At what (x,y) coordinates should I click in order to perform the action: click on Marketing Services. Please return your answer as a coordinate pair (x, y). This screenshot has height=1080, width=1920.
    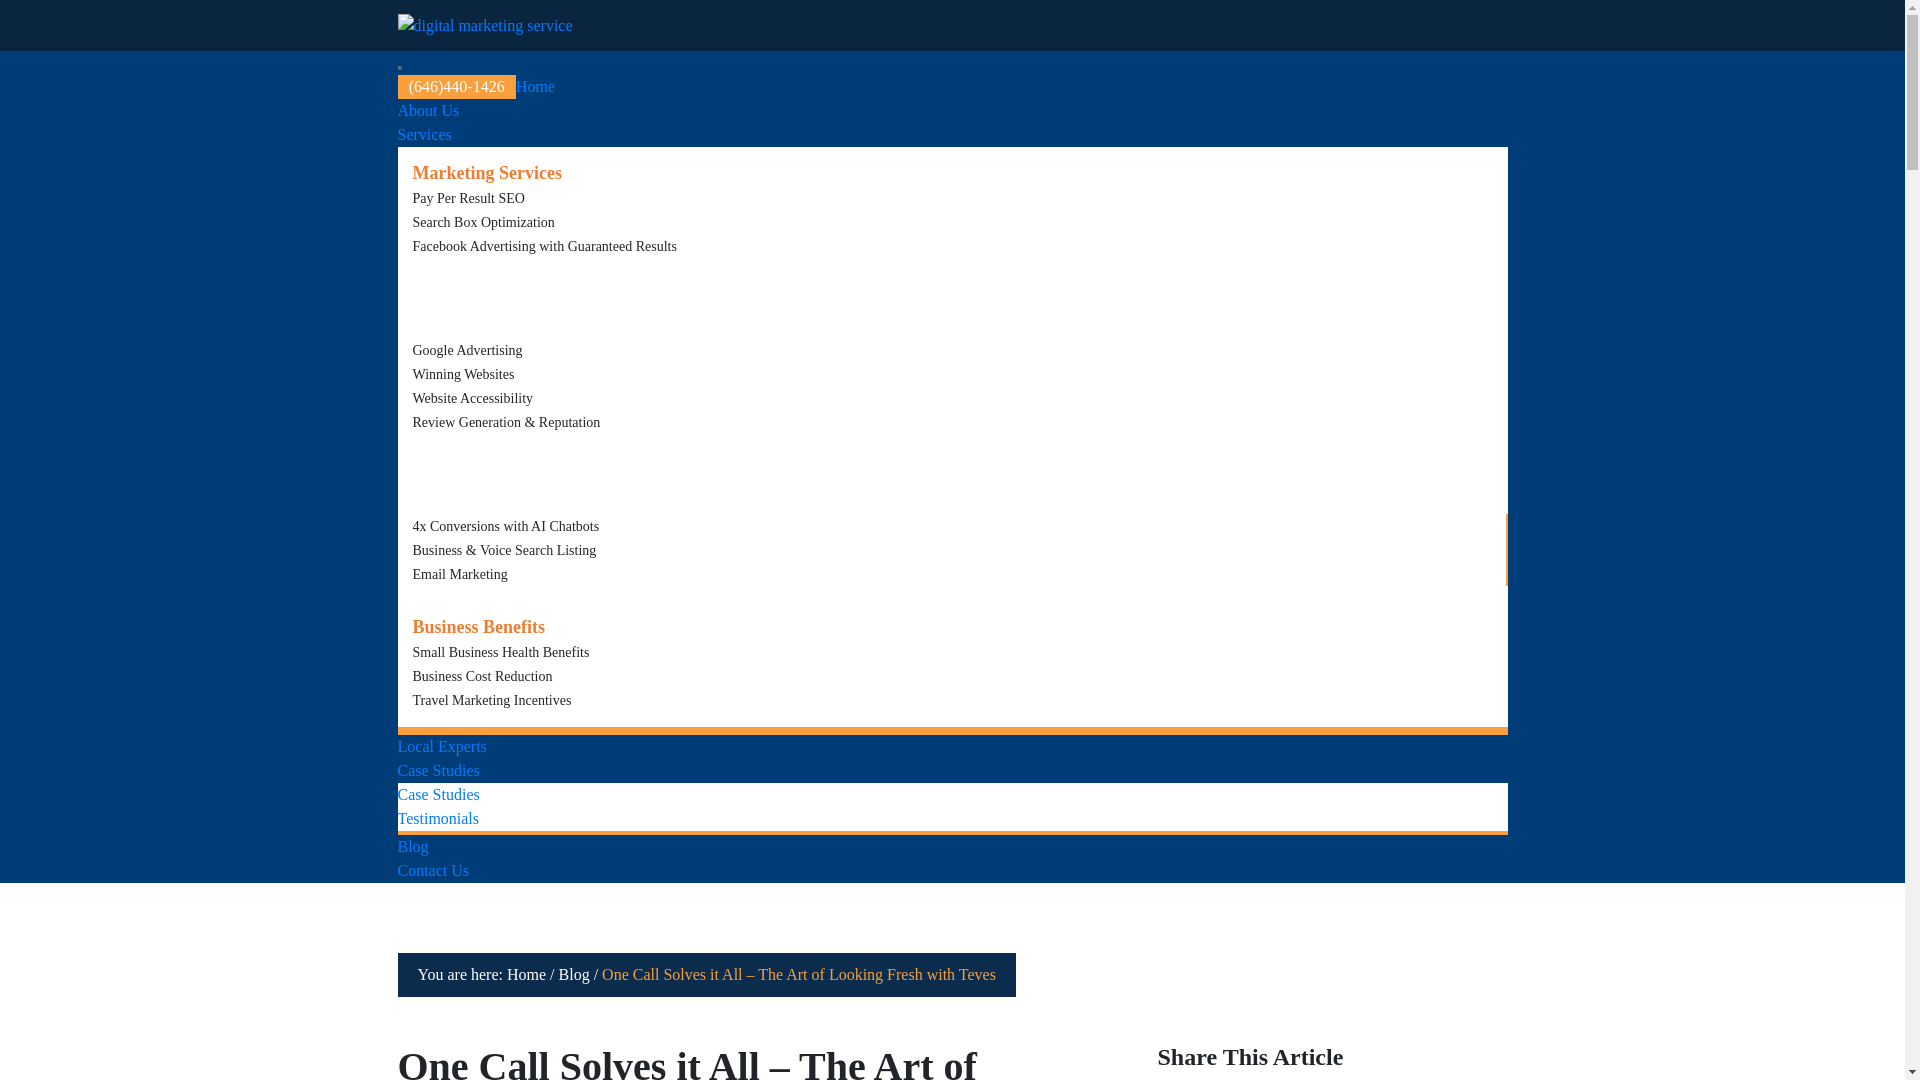
    Looking at the image, I should click on (486, 172).